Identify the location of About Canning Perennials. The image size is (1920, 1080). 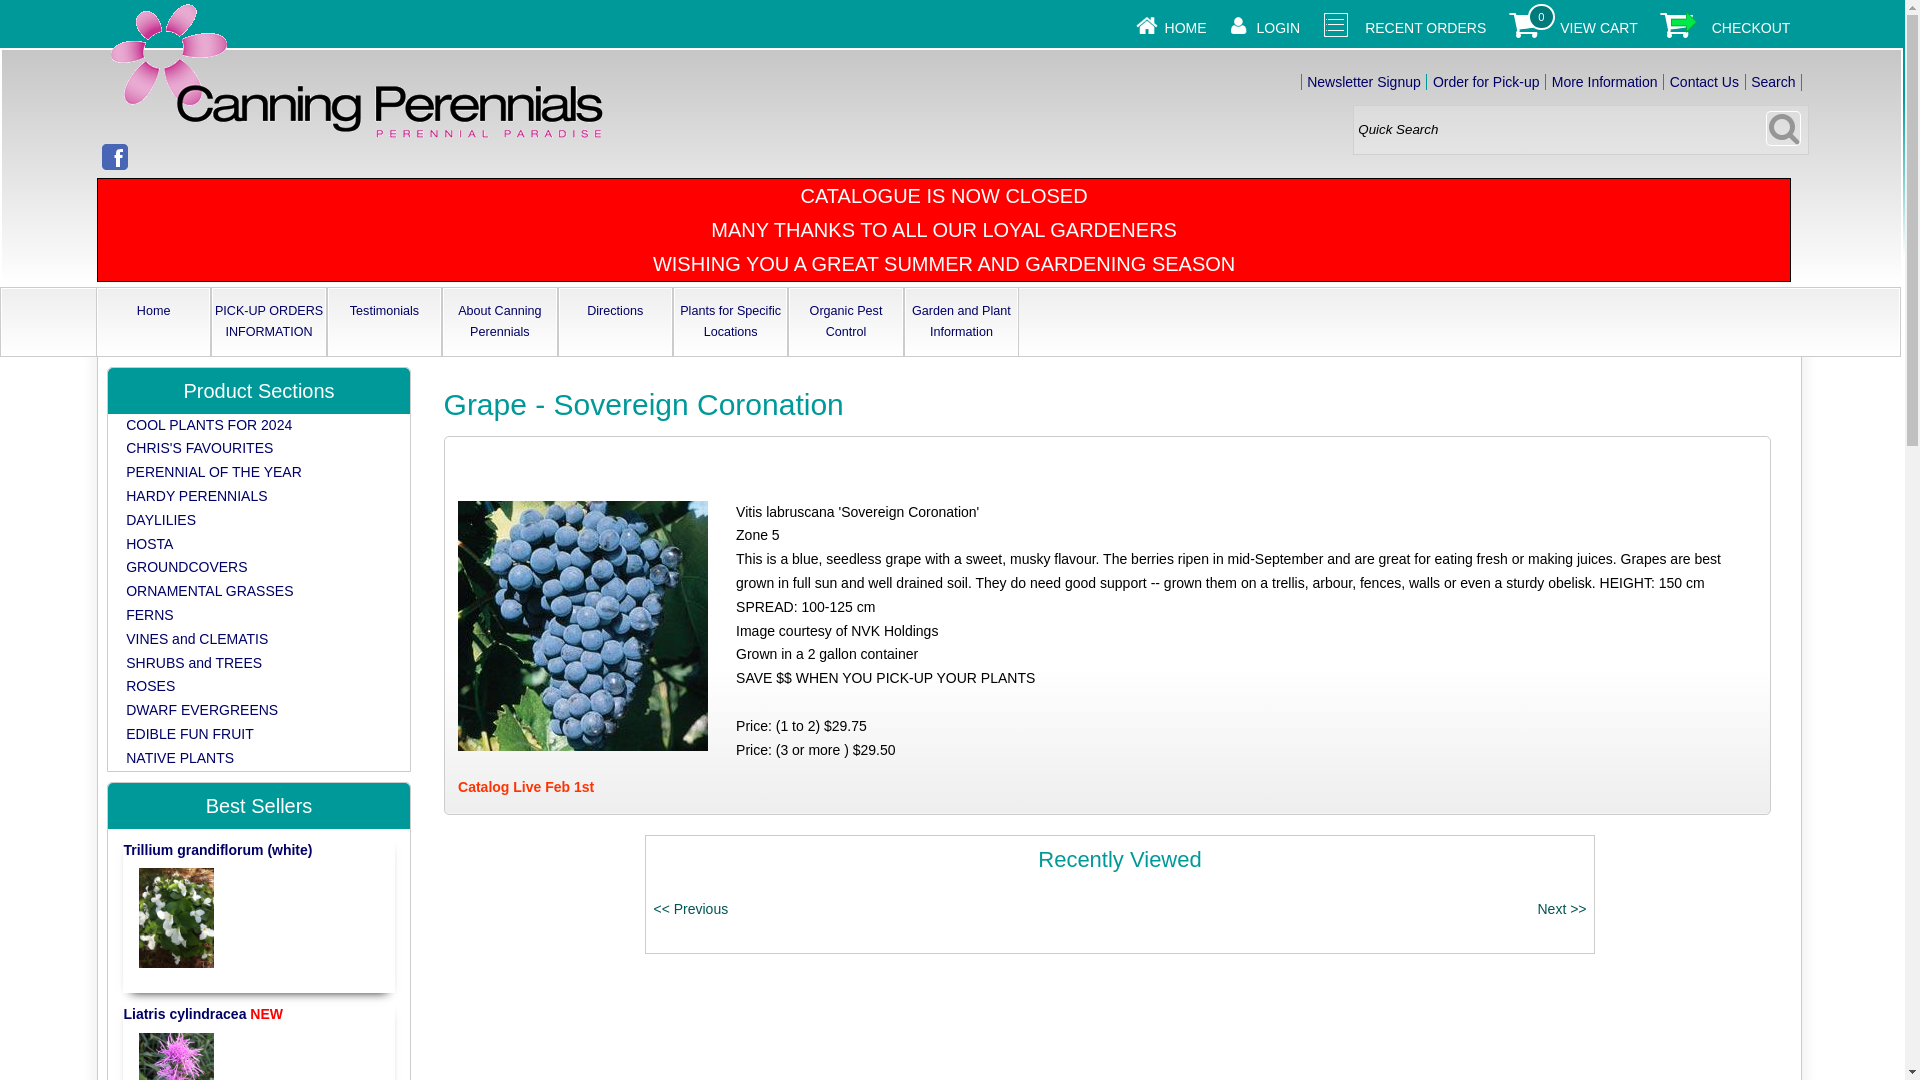
(500, 322).